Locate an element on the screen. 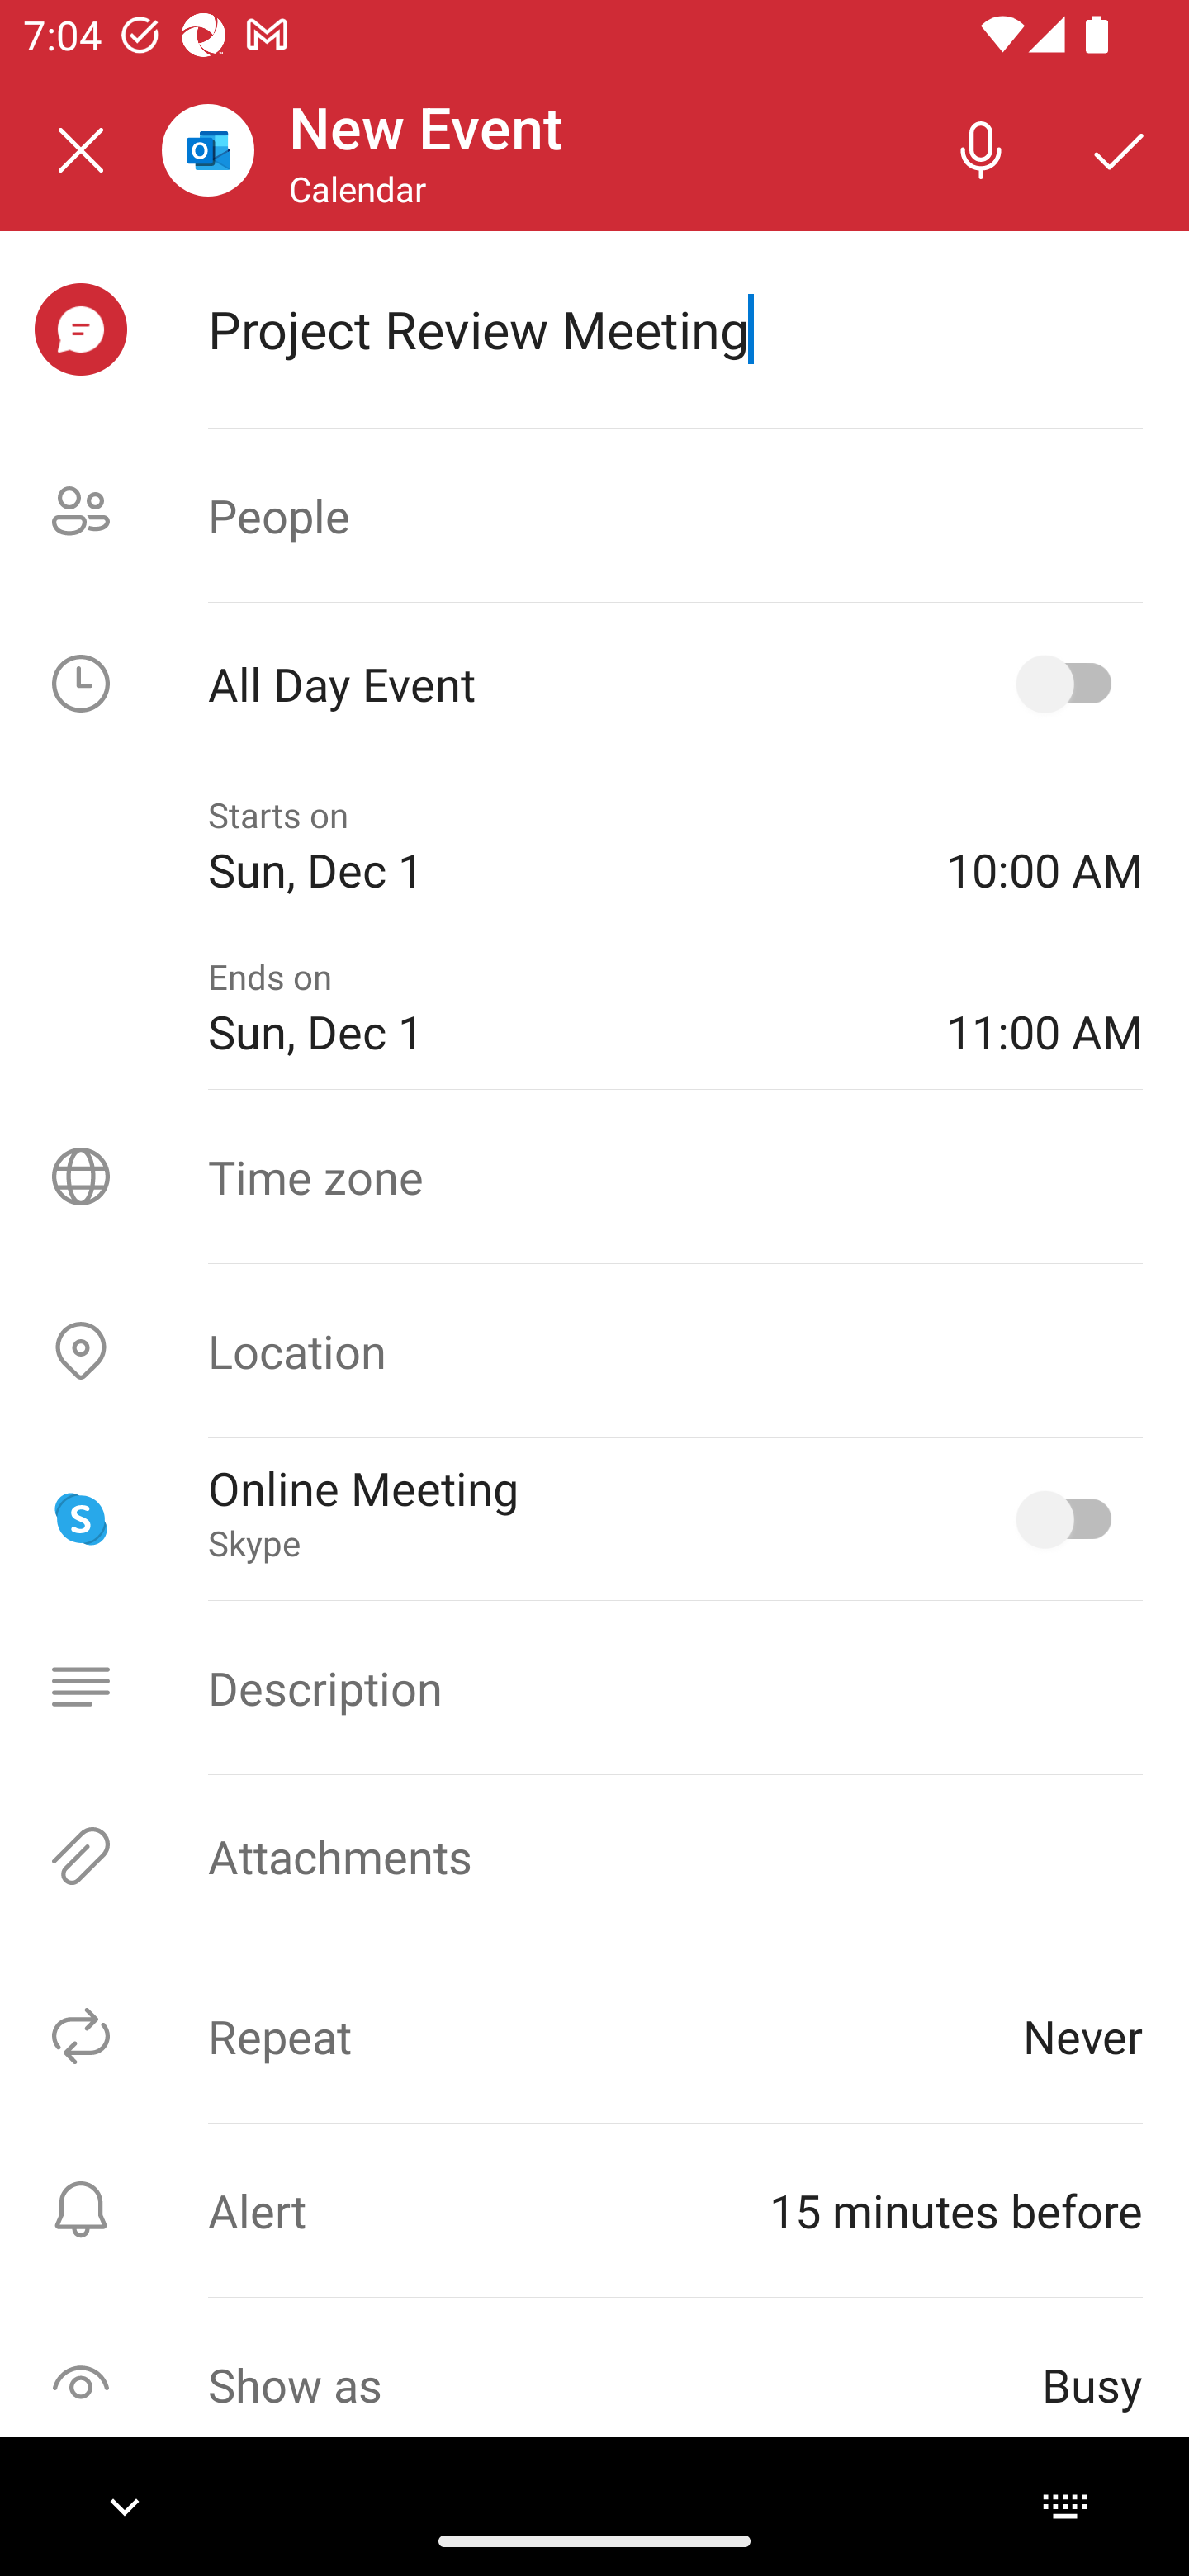 This screenshot has height=2576, width=1189. Repeat Never is located at coordinates (594, 2036).